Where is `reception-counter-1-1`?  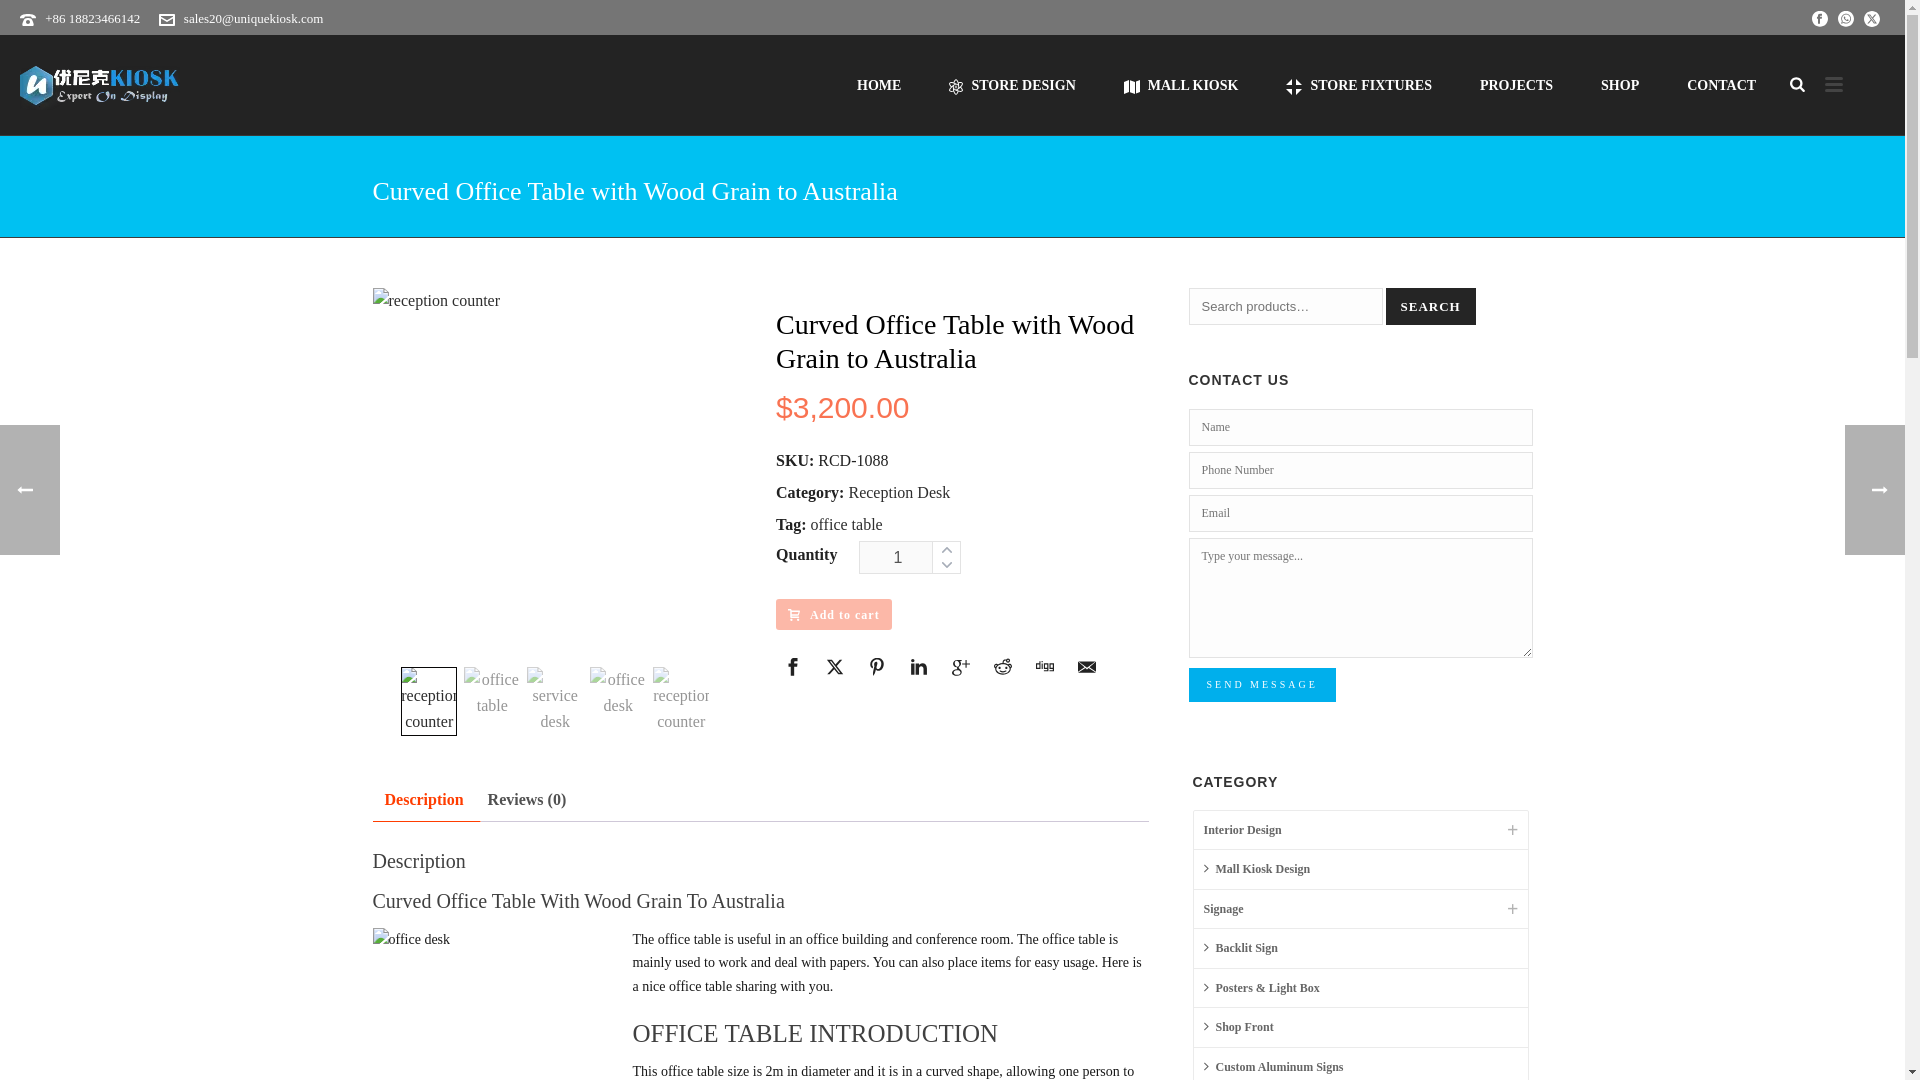 reception-counter-1-1 is located at coordinates (558, 474).